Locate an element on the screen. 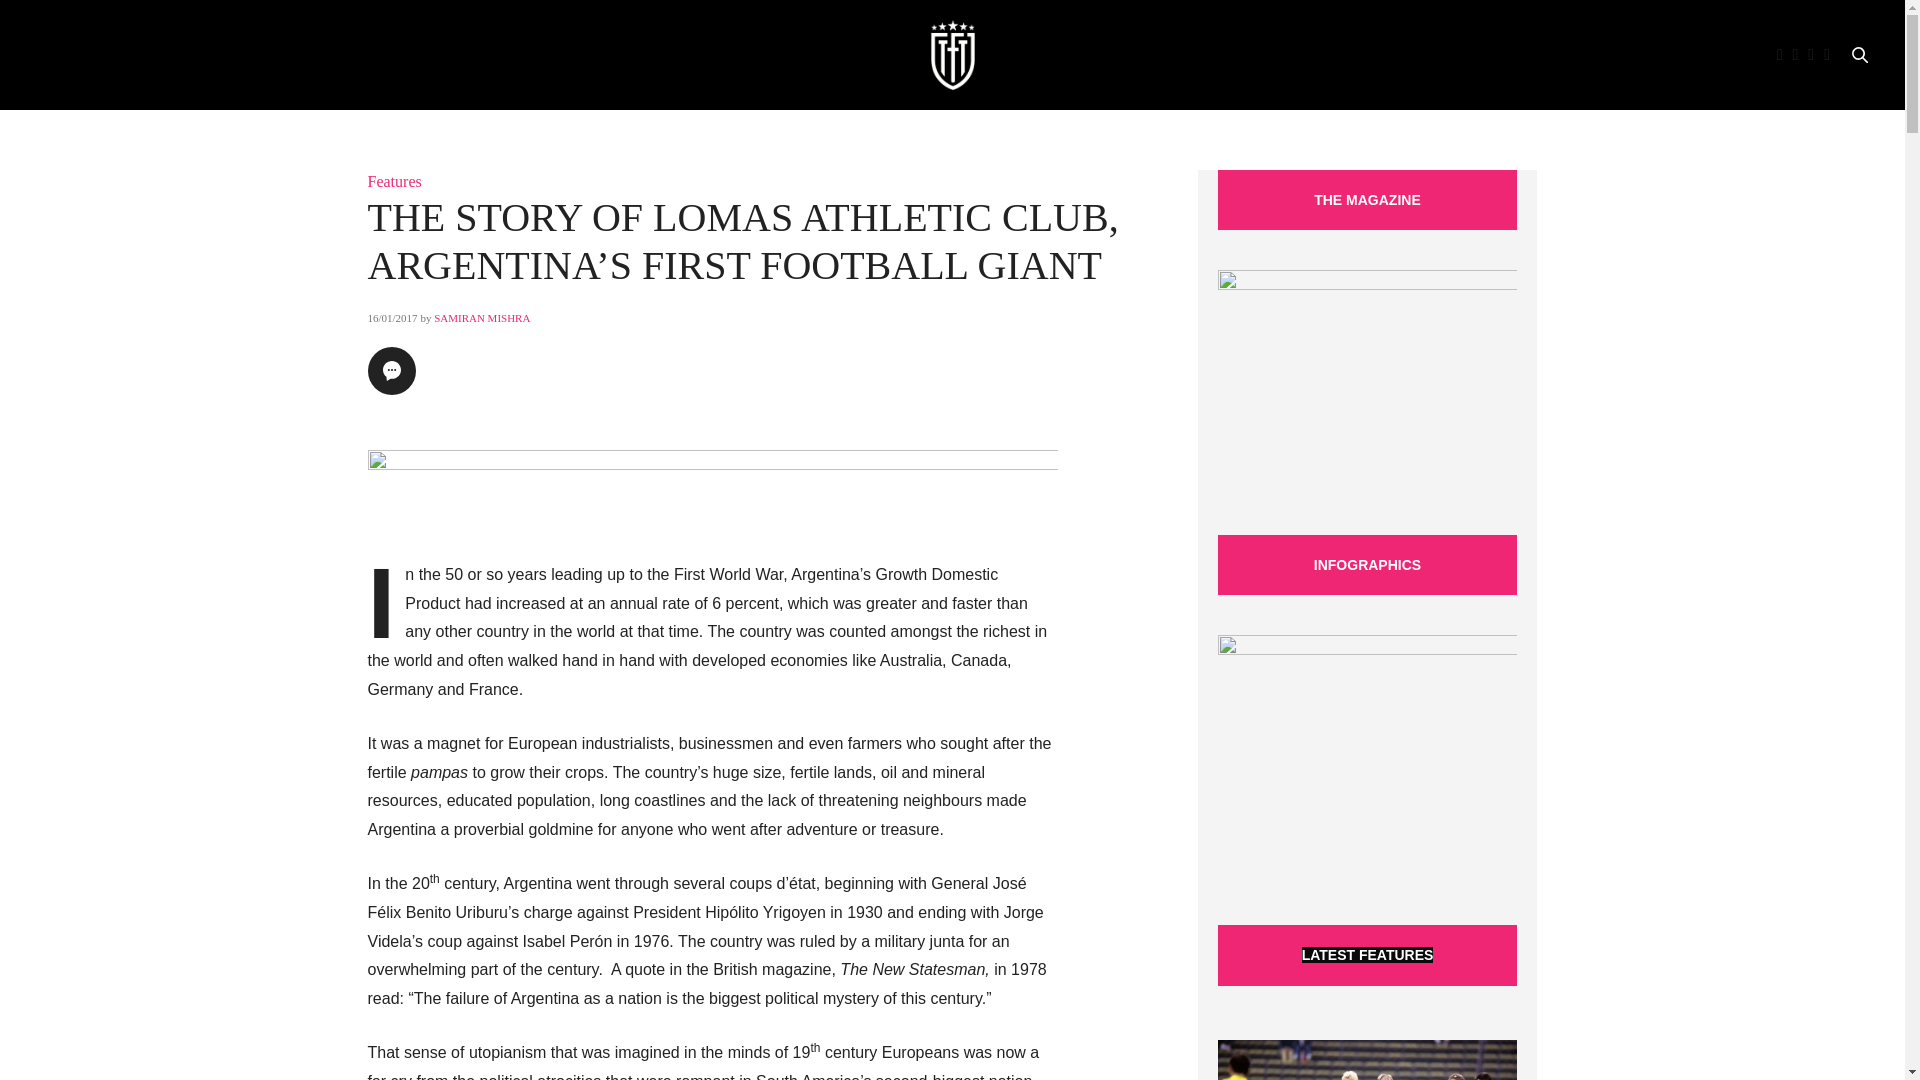 The width and height of the screenshot is (1920, 1080). Posts by Samiran Mishra is located at coordinates (481, 318).